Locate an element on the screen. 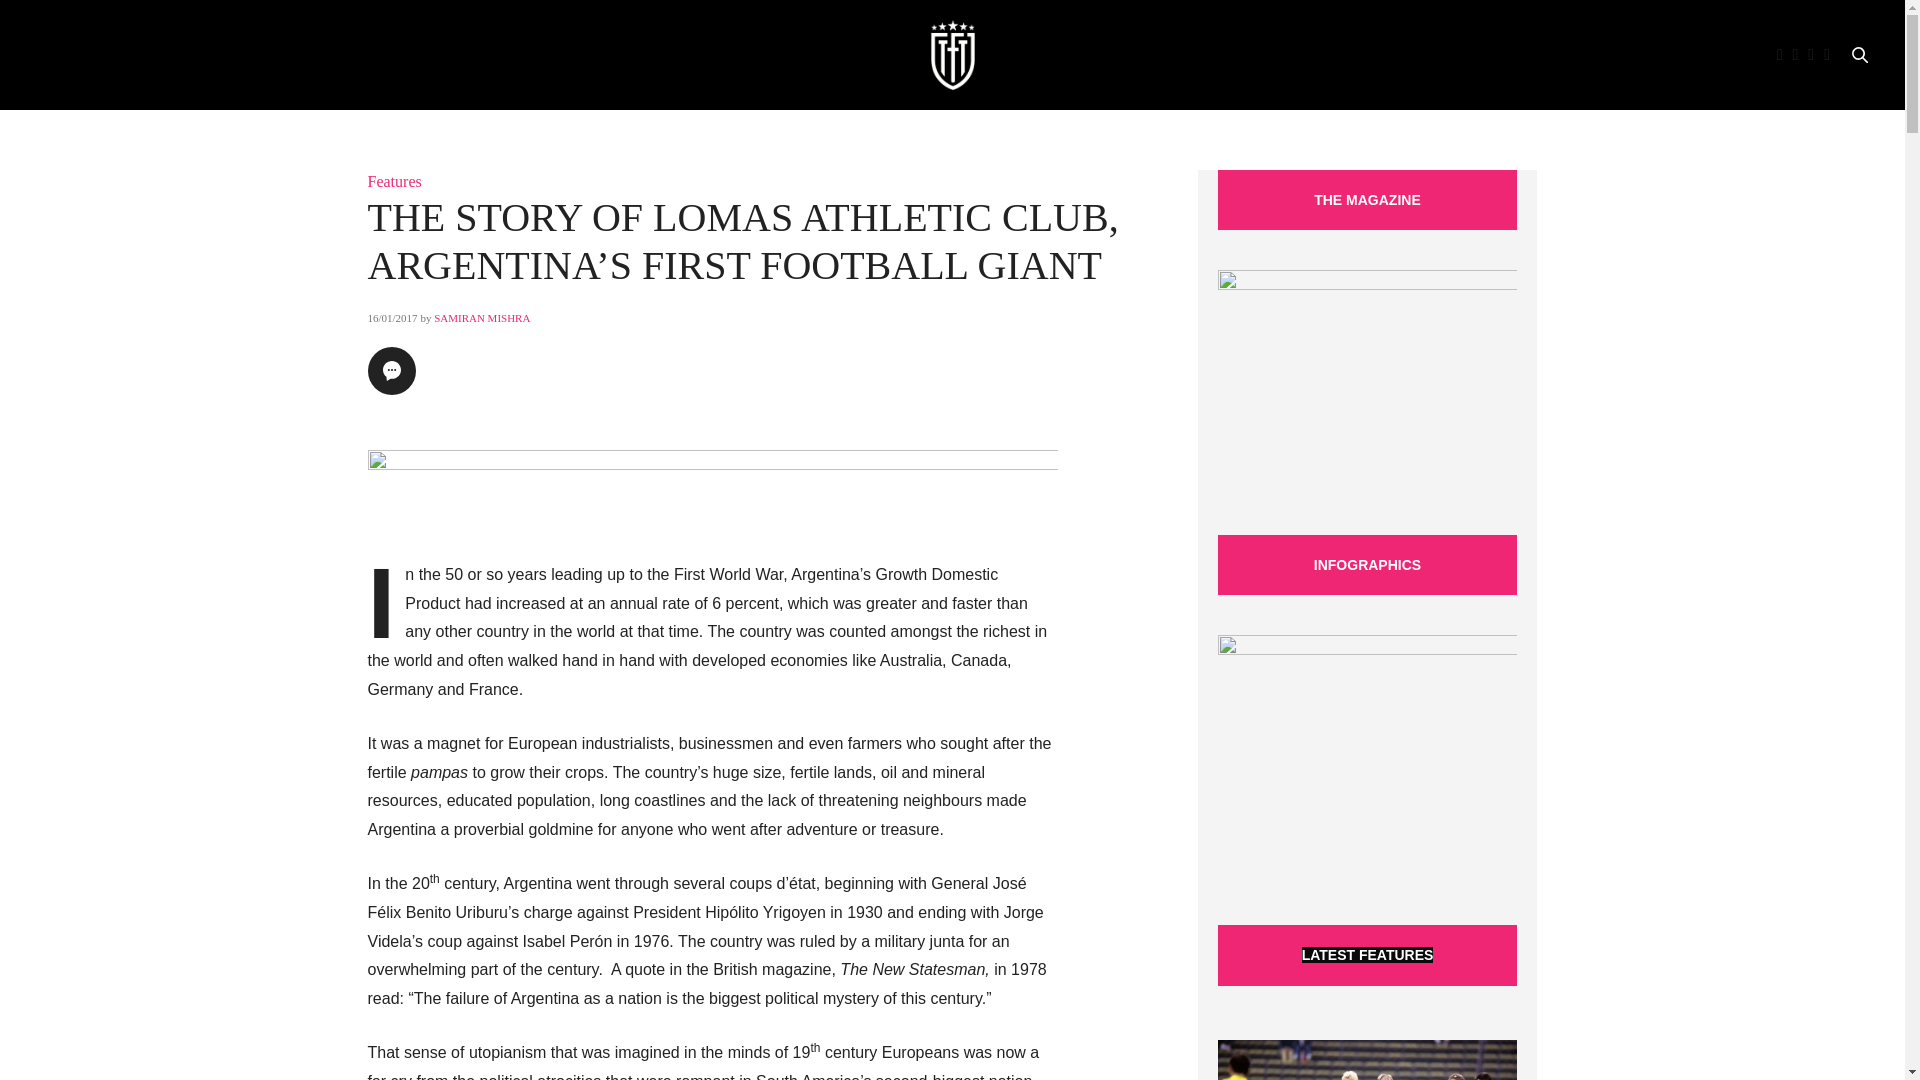 The width and height of the screenshot is (1920, 1080). Posts by Samiran Mishra is located at coordinates (481, 318).